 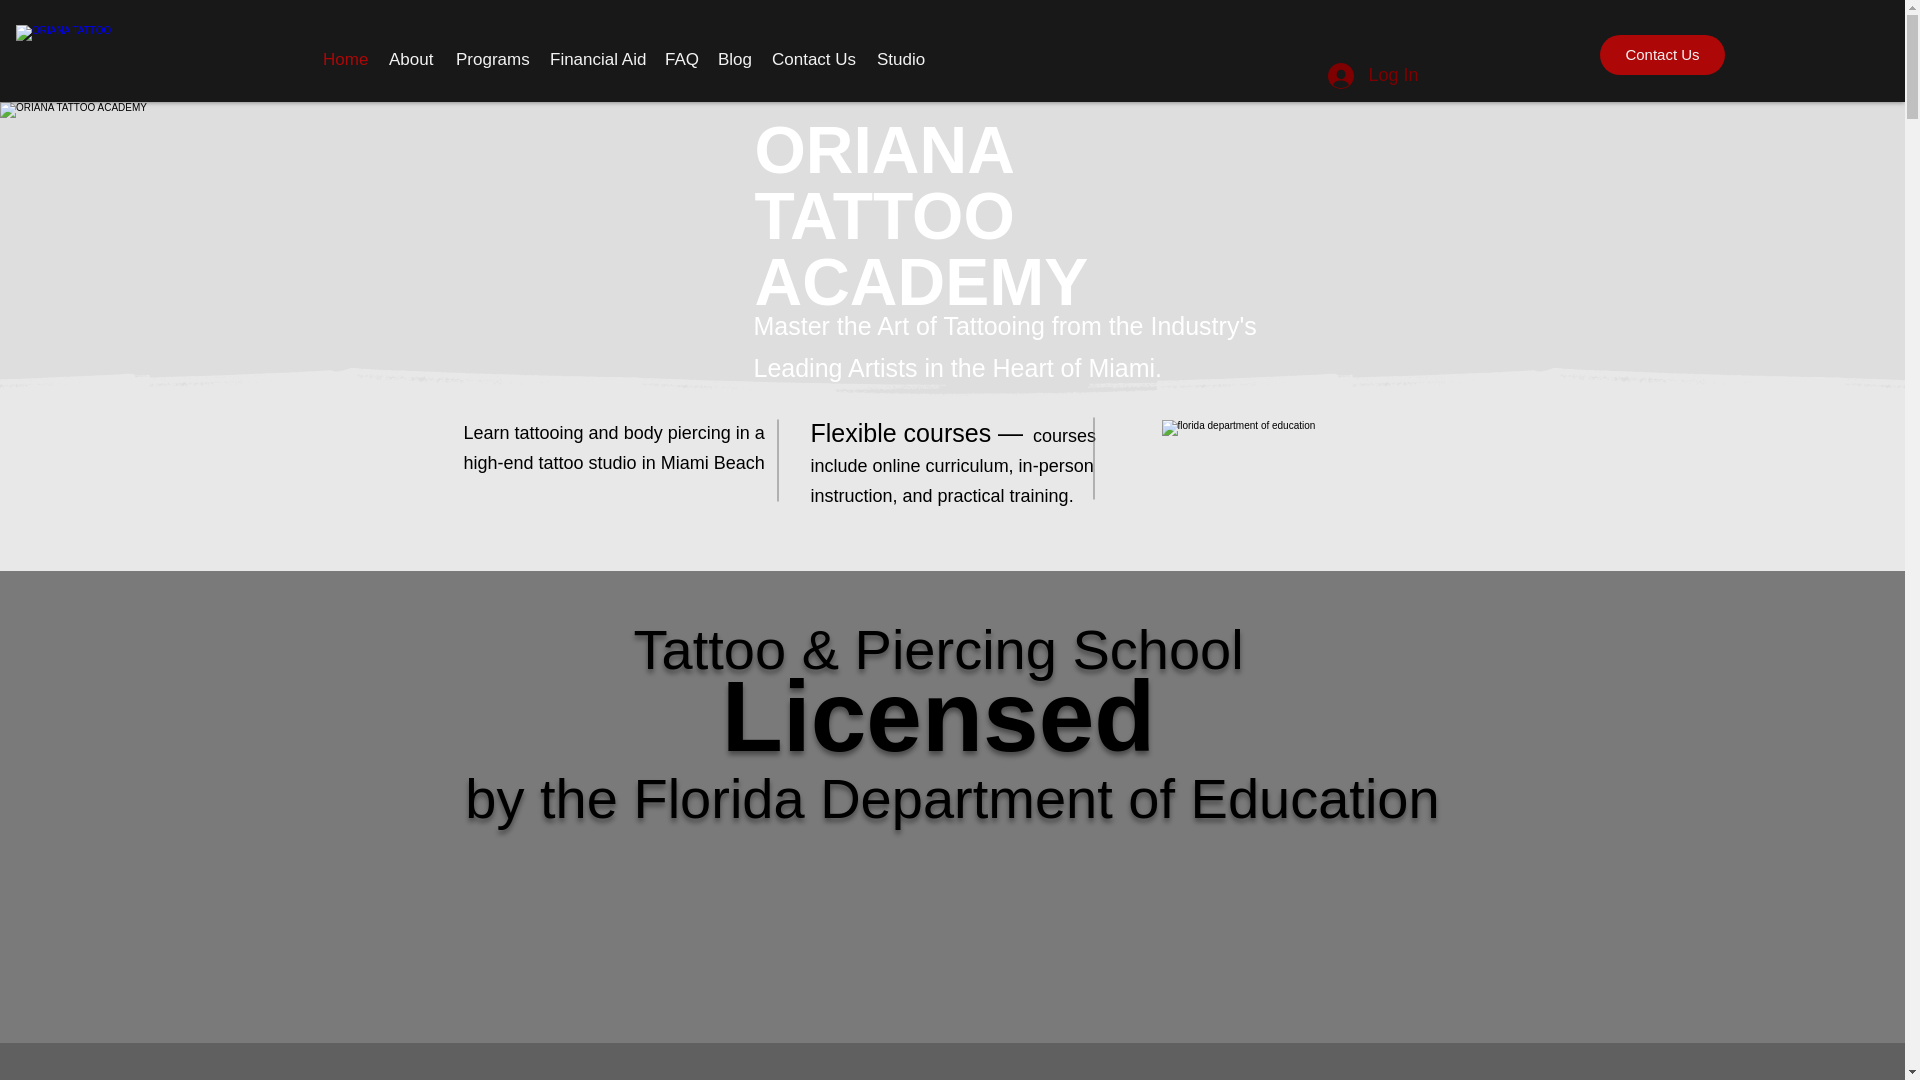 What do you see at coordinates (345, 59) in the screenshot?
I see `Home` at bounding box center [345, 59].